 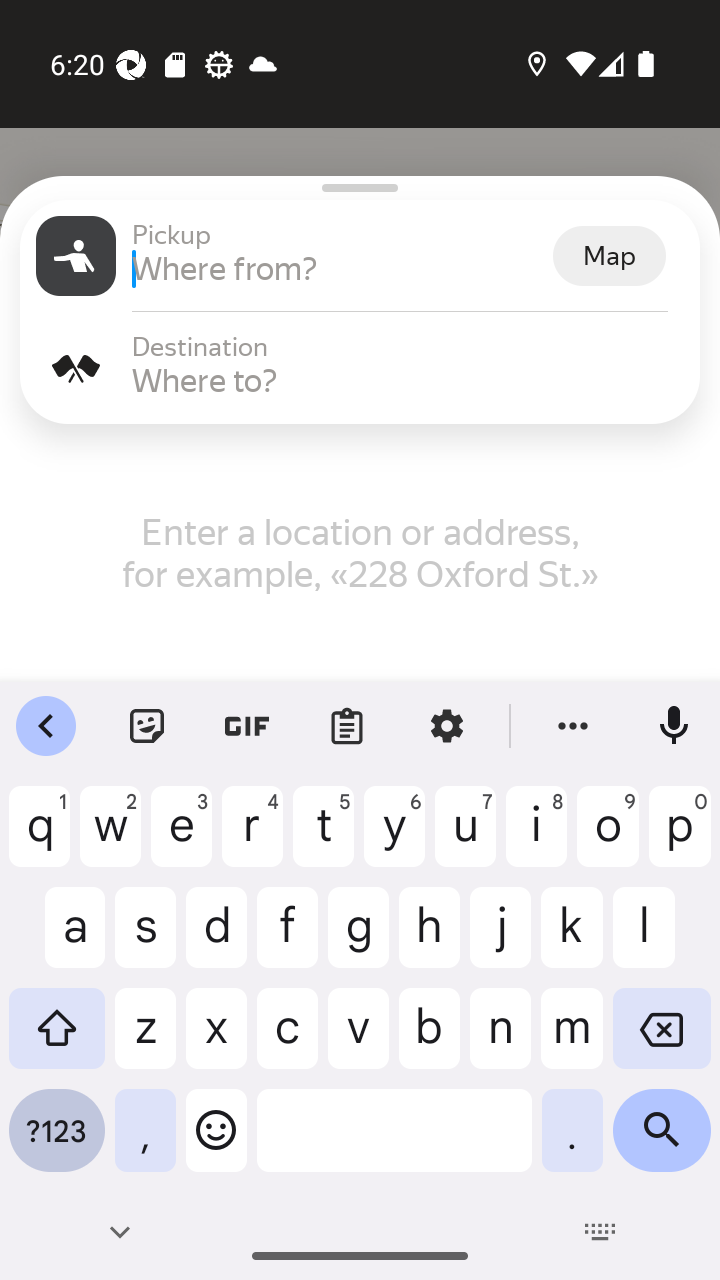 I want to click on Destination Destination Where to?, so click(x=360, y=368).